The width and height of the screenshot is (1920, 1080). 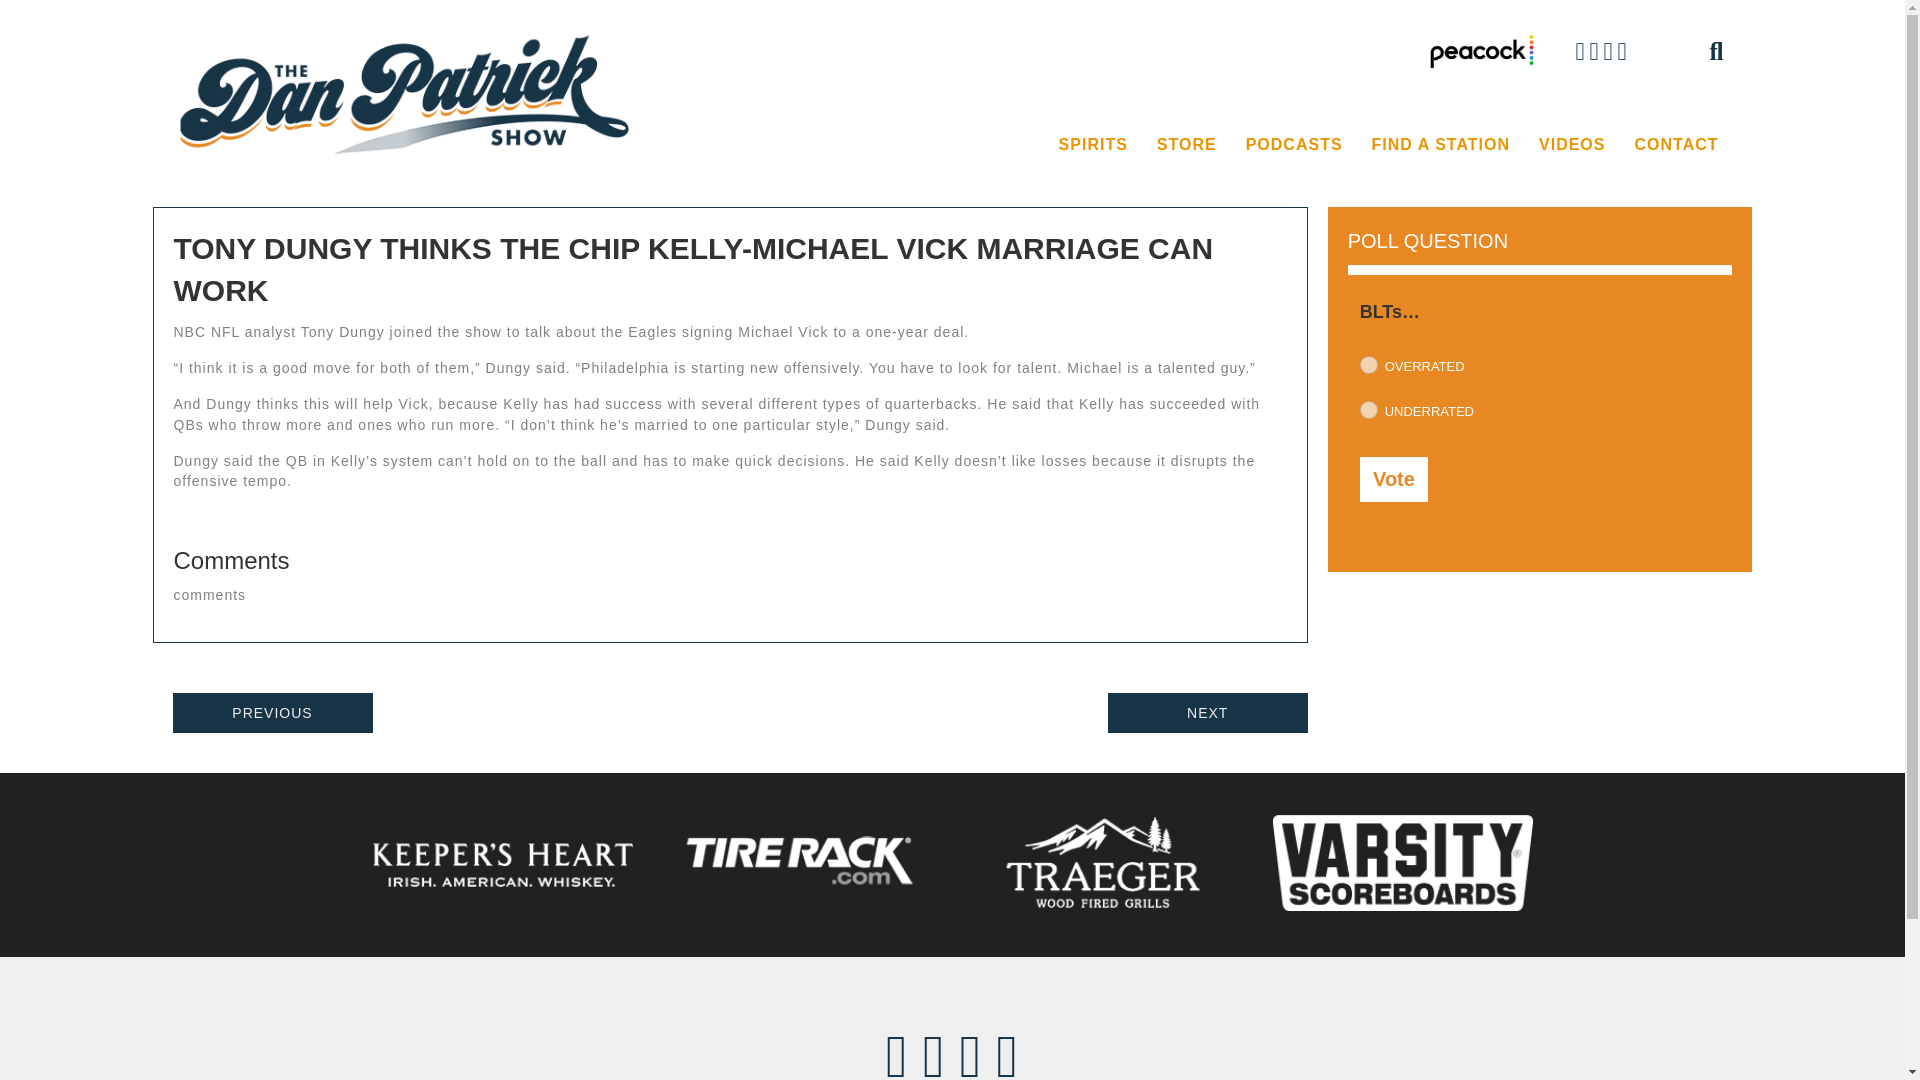 What do you see at coordinates (1676, 145) in the screenshot?
I see `CONTACT` at bounding box center [1676, 145].